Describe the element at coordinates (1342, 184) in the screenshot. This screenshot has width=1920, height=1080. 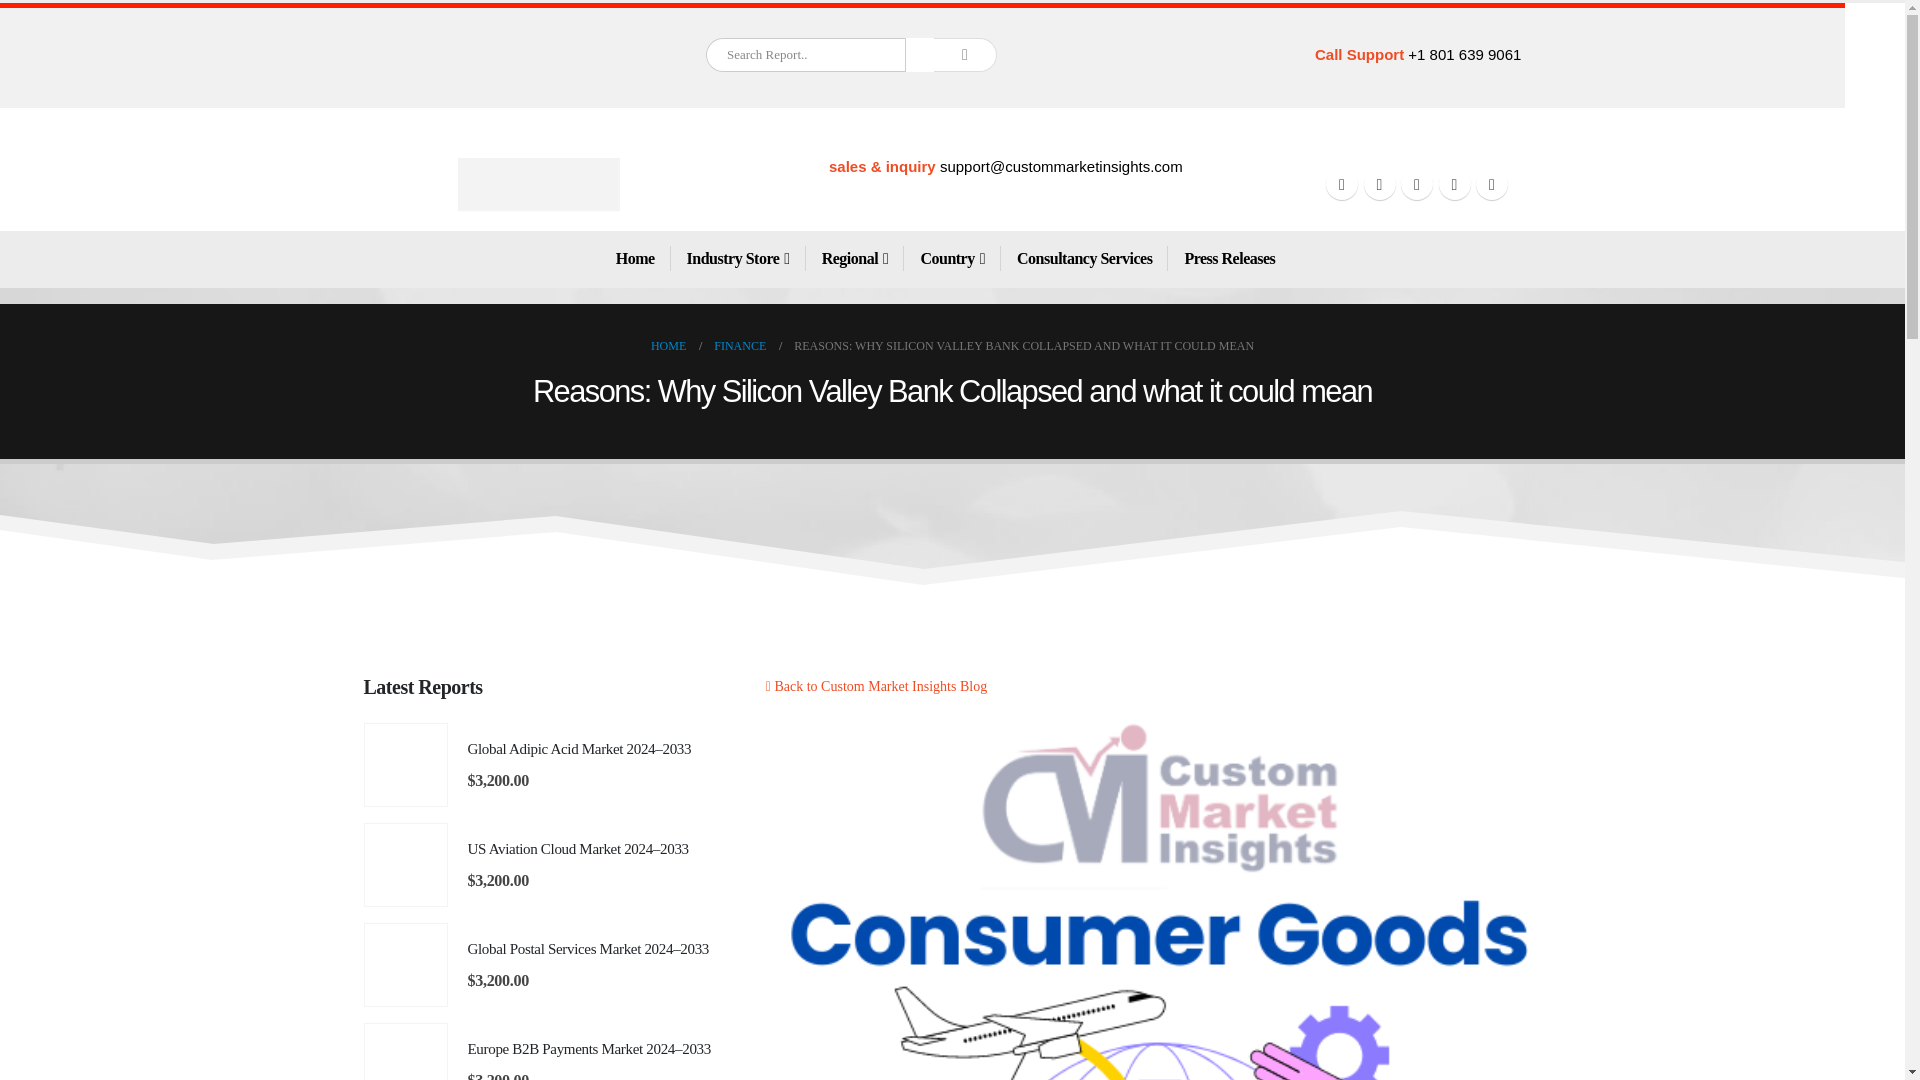
I see `Facebook` at that location.